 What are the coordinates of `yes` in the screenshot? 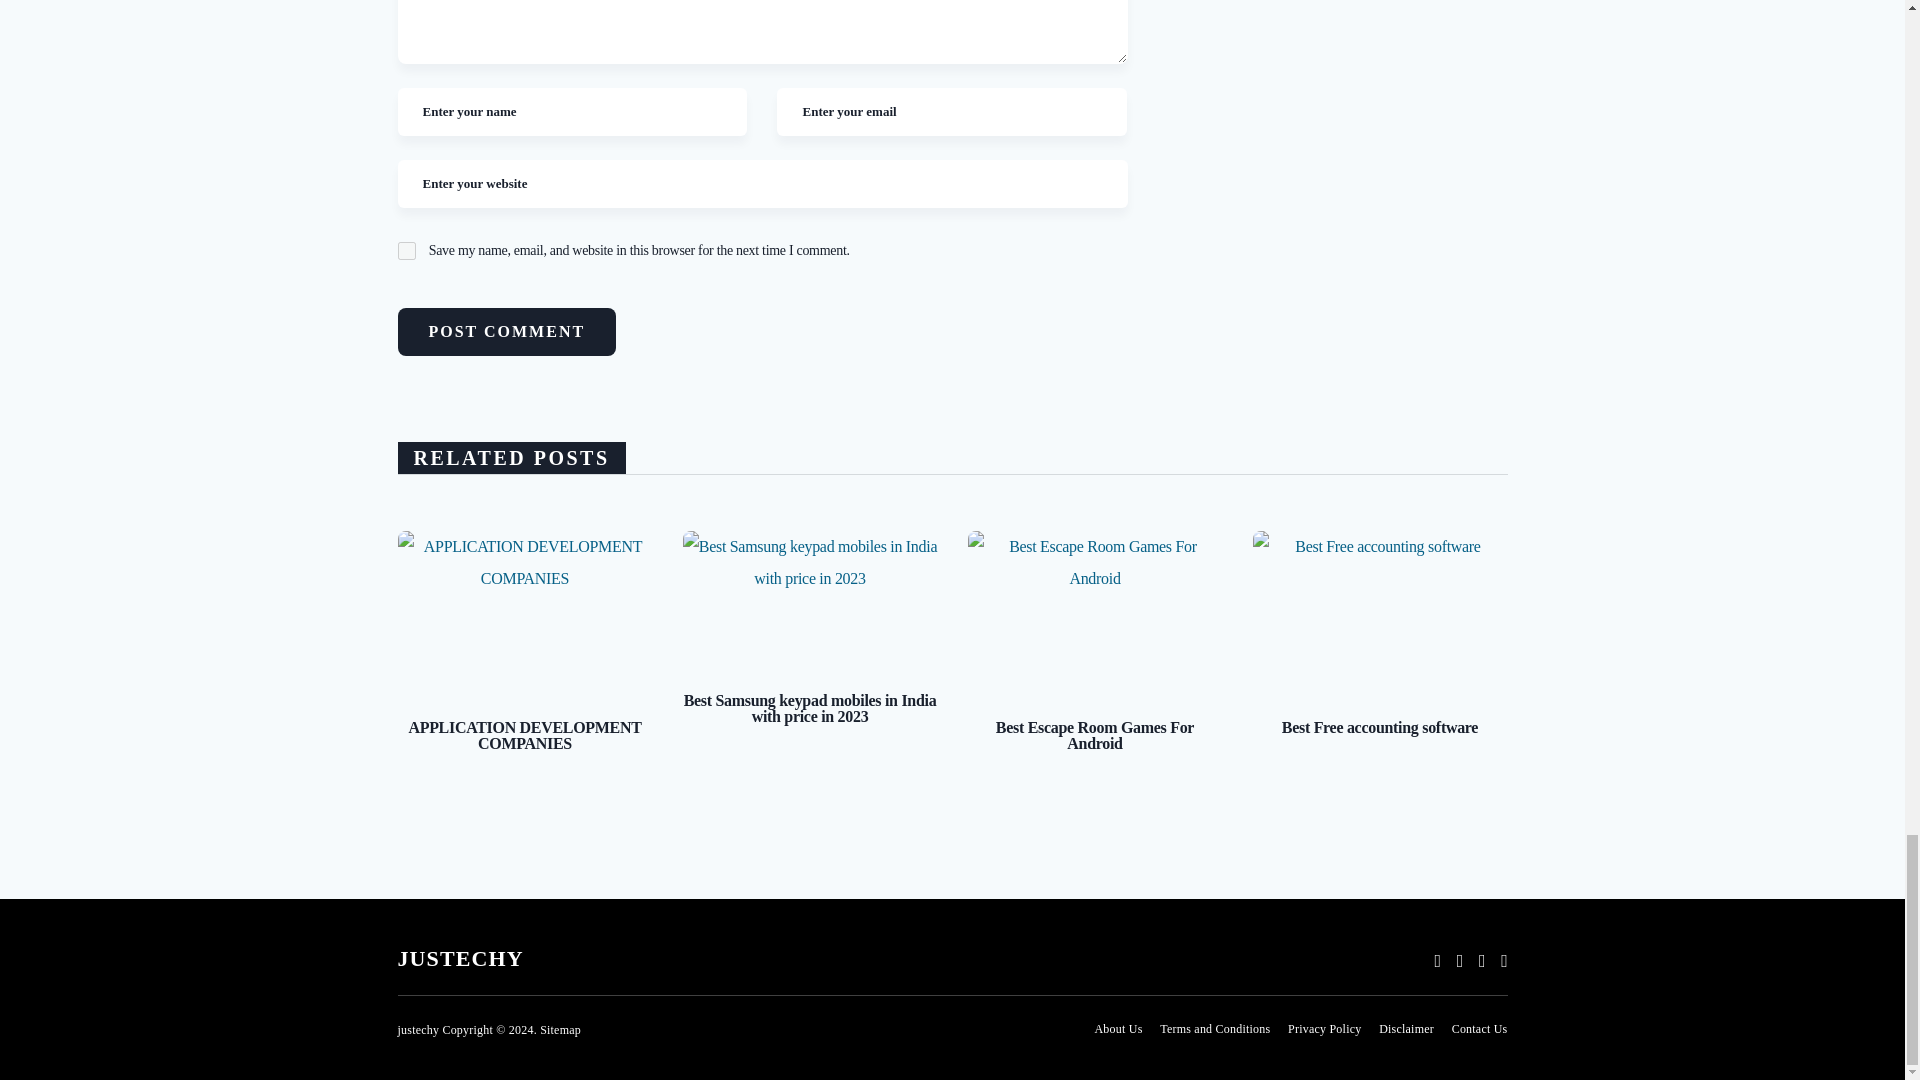 It's located at (406, 250).